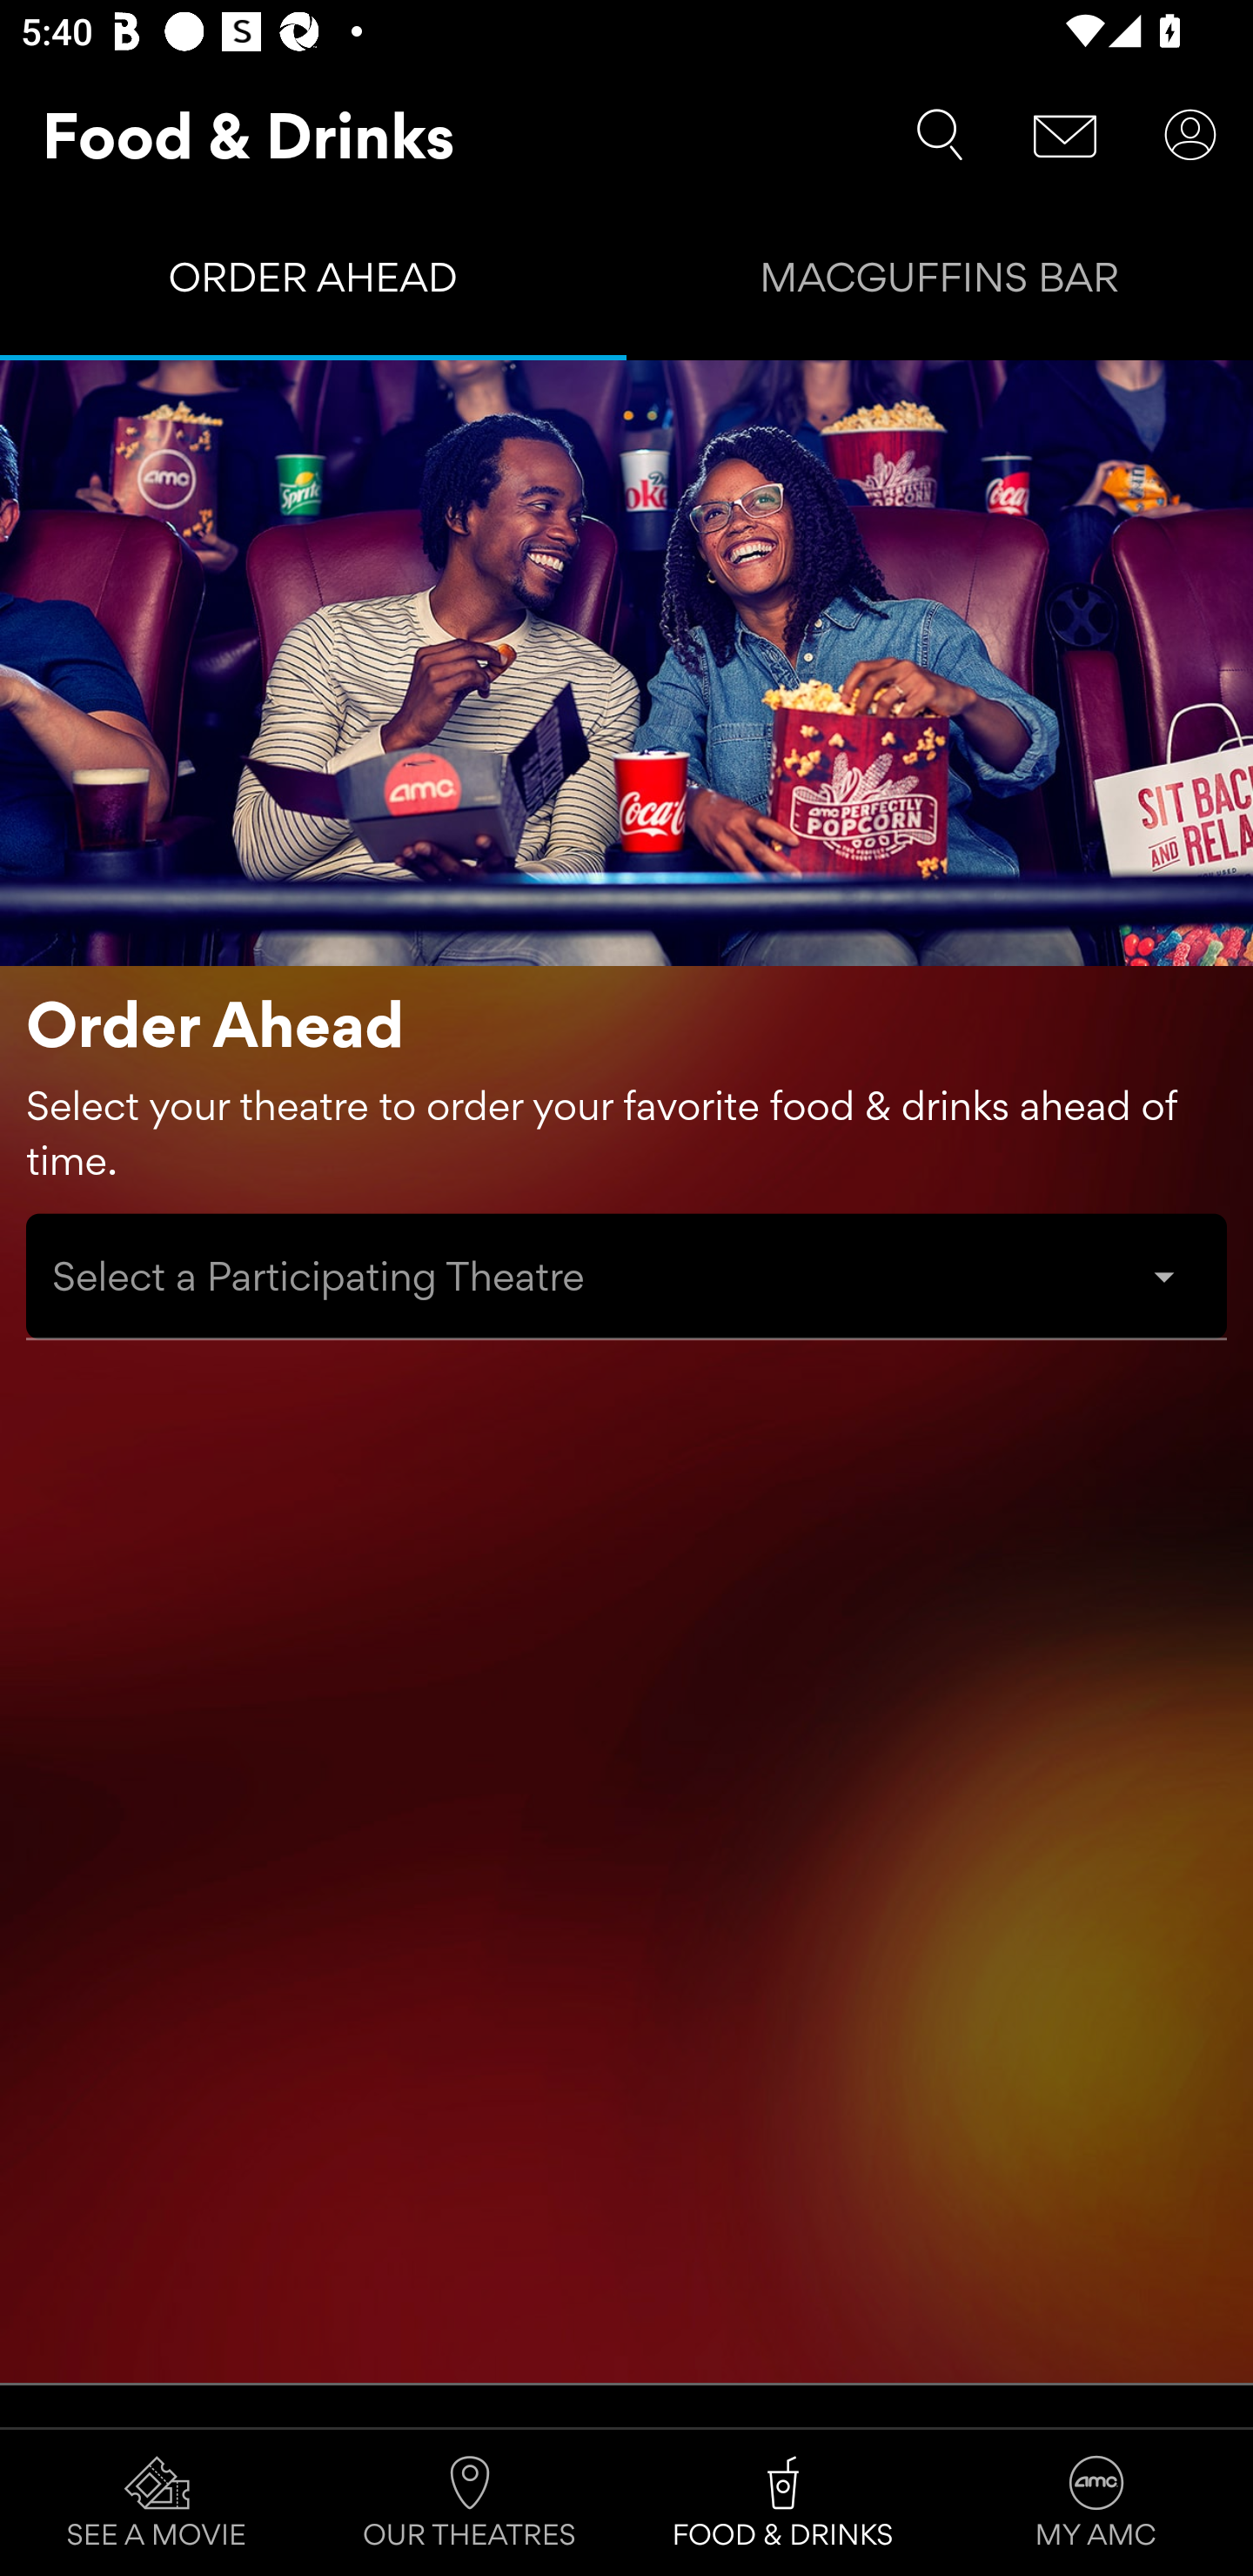 This screenshot has height=2576, width=1253. Describe the element at coordinates (1190, 135) in the screenshot. I see `User Account` at that location.